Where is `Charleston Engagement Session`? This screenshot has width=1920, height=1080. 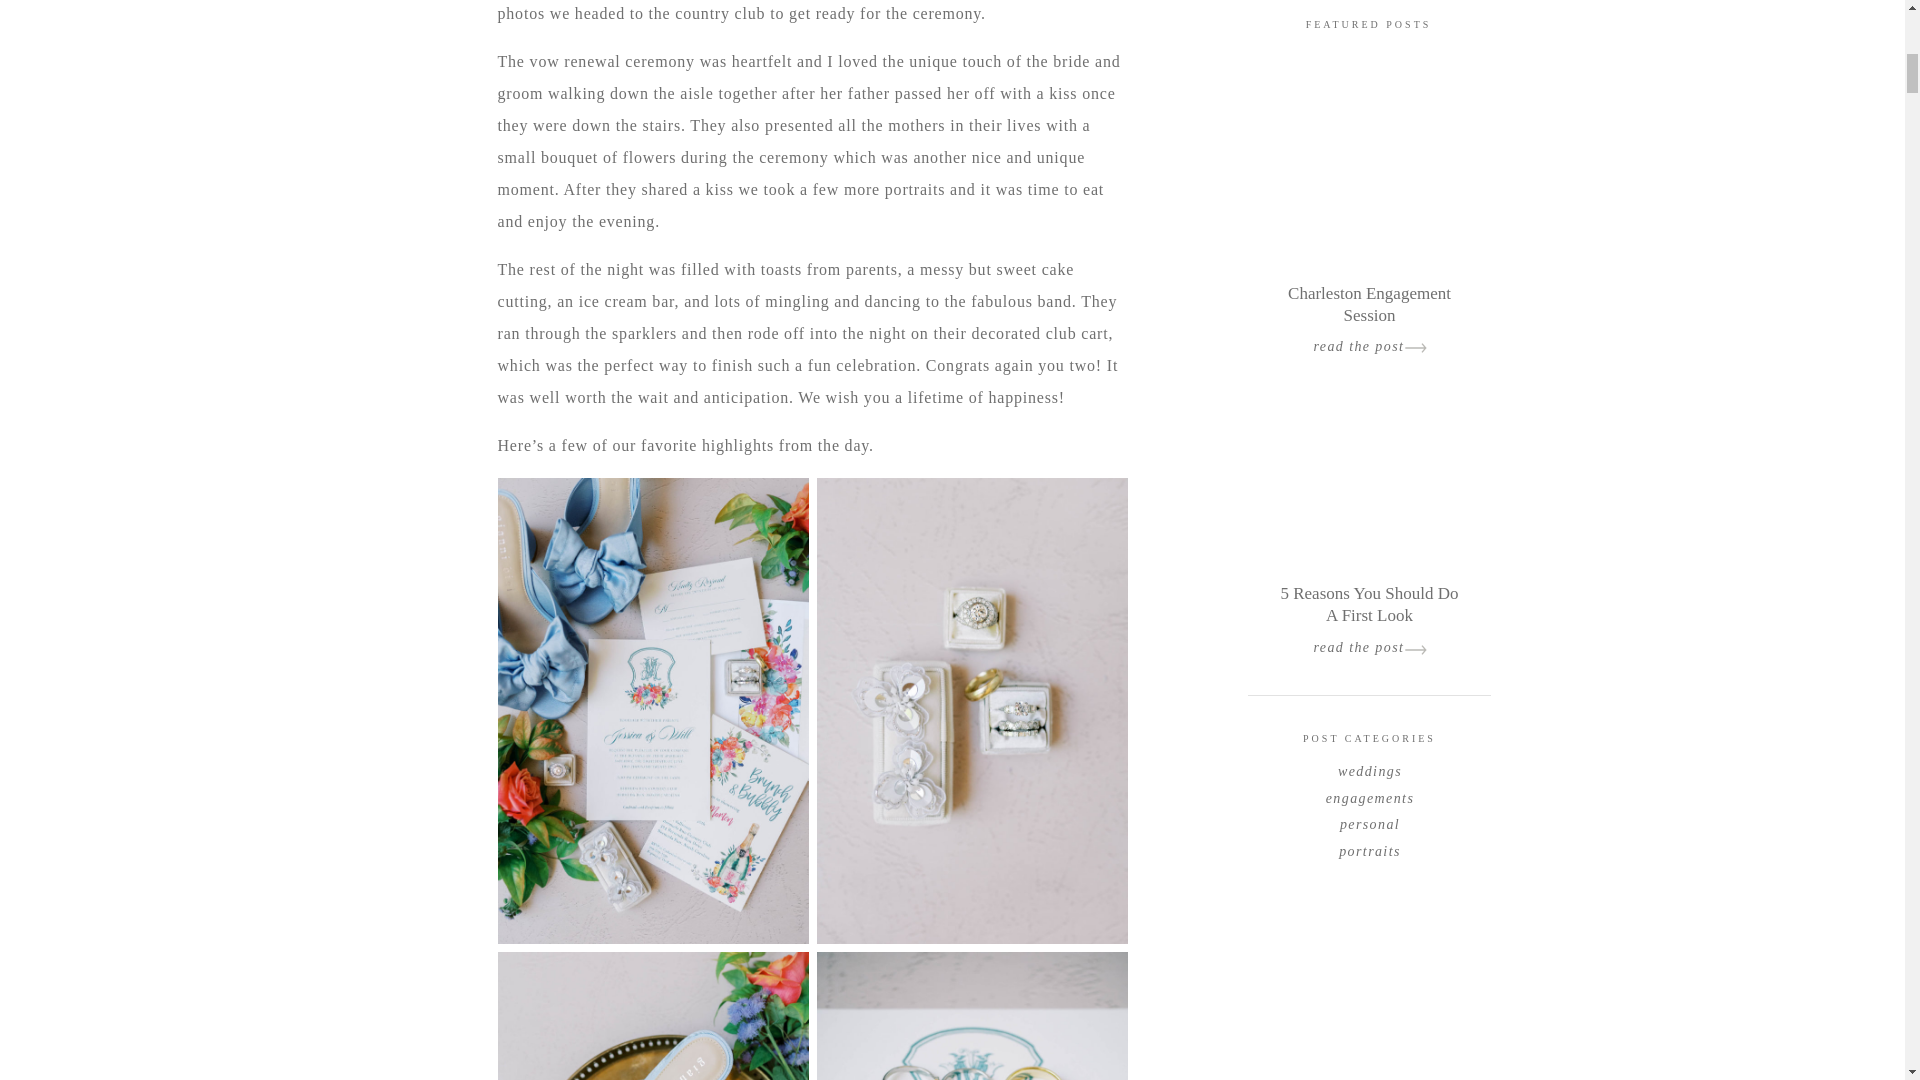 Charleston Engagement Session is located at coordinates (1370, 294).